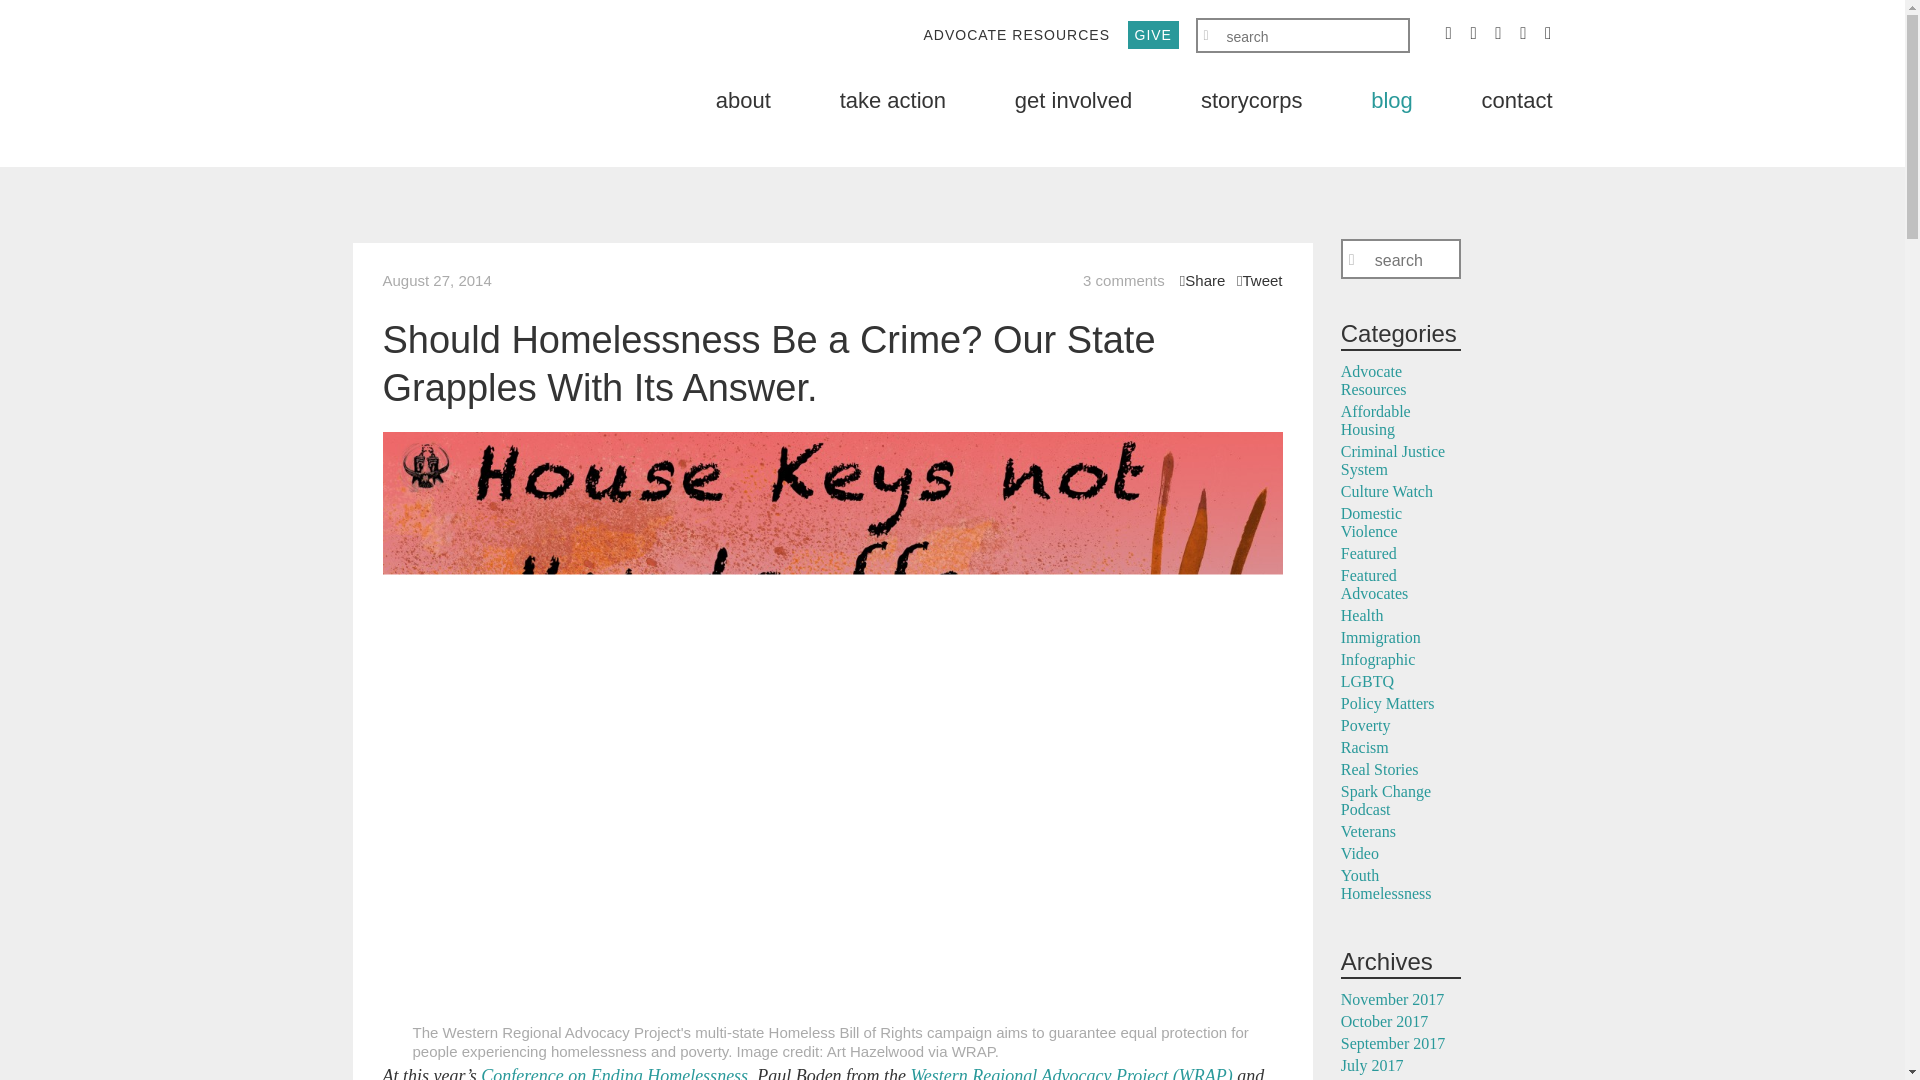  Describe the element at coordinates (1374, 380) in the screenshot. I see `Advocate Resources` at that location.